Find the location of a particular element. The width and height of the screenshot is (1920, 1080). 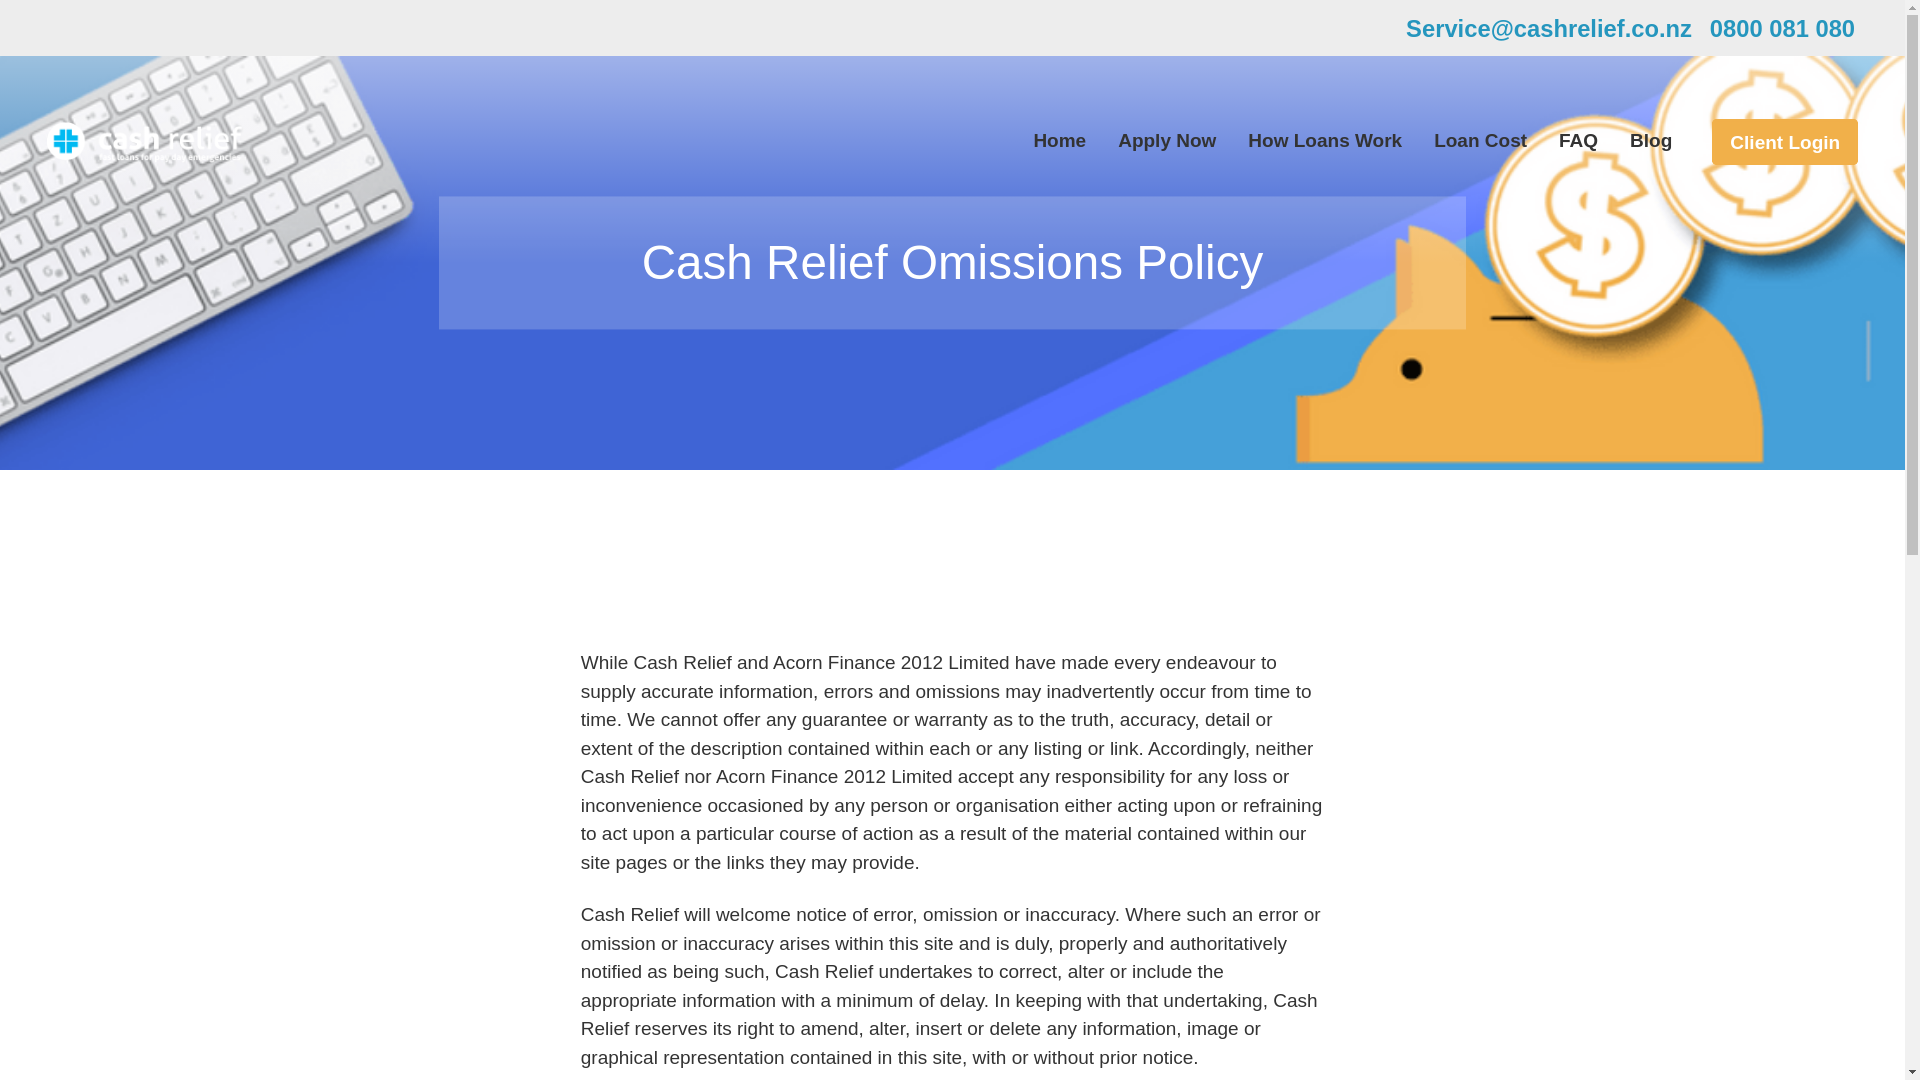

Home is located at coordinates (1059, 140).